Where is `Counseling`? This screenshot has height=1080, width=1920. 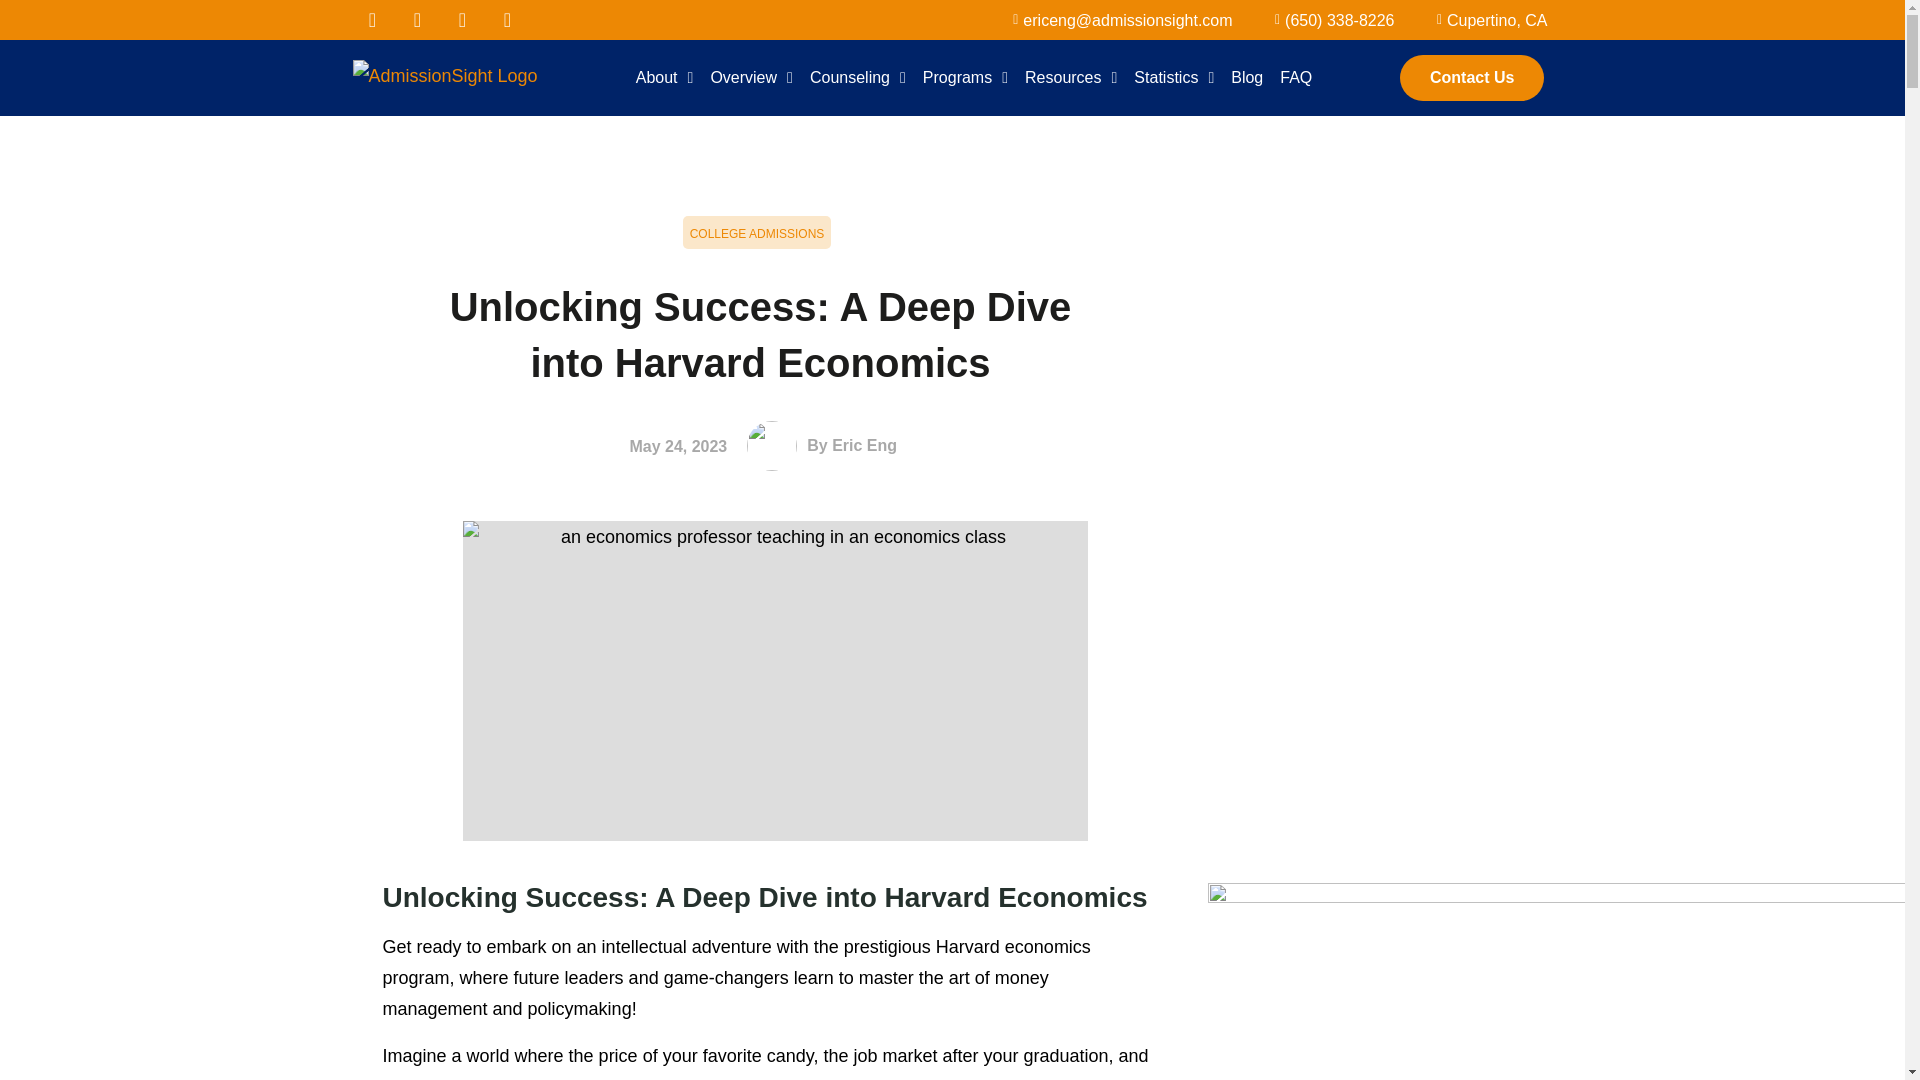 Counseling is located at coordinates (858, 78).